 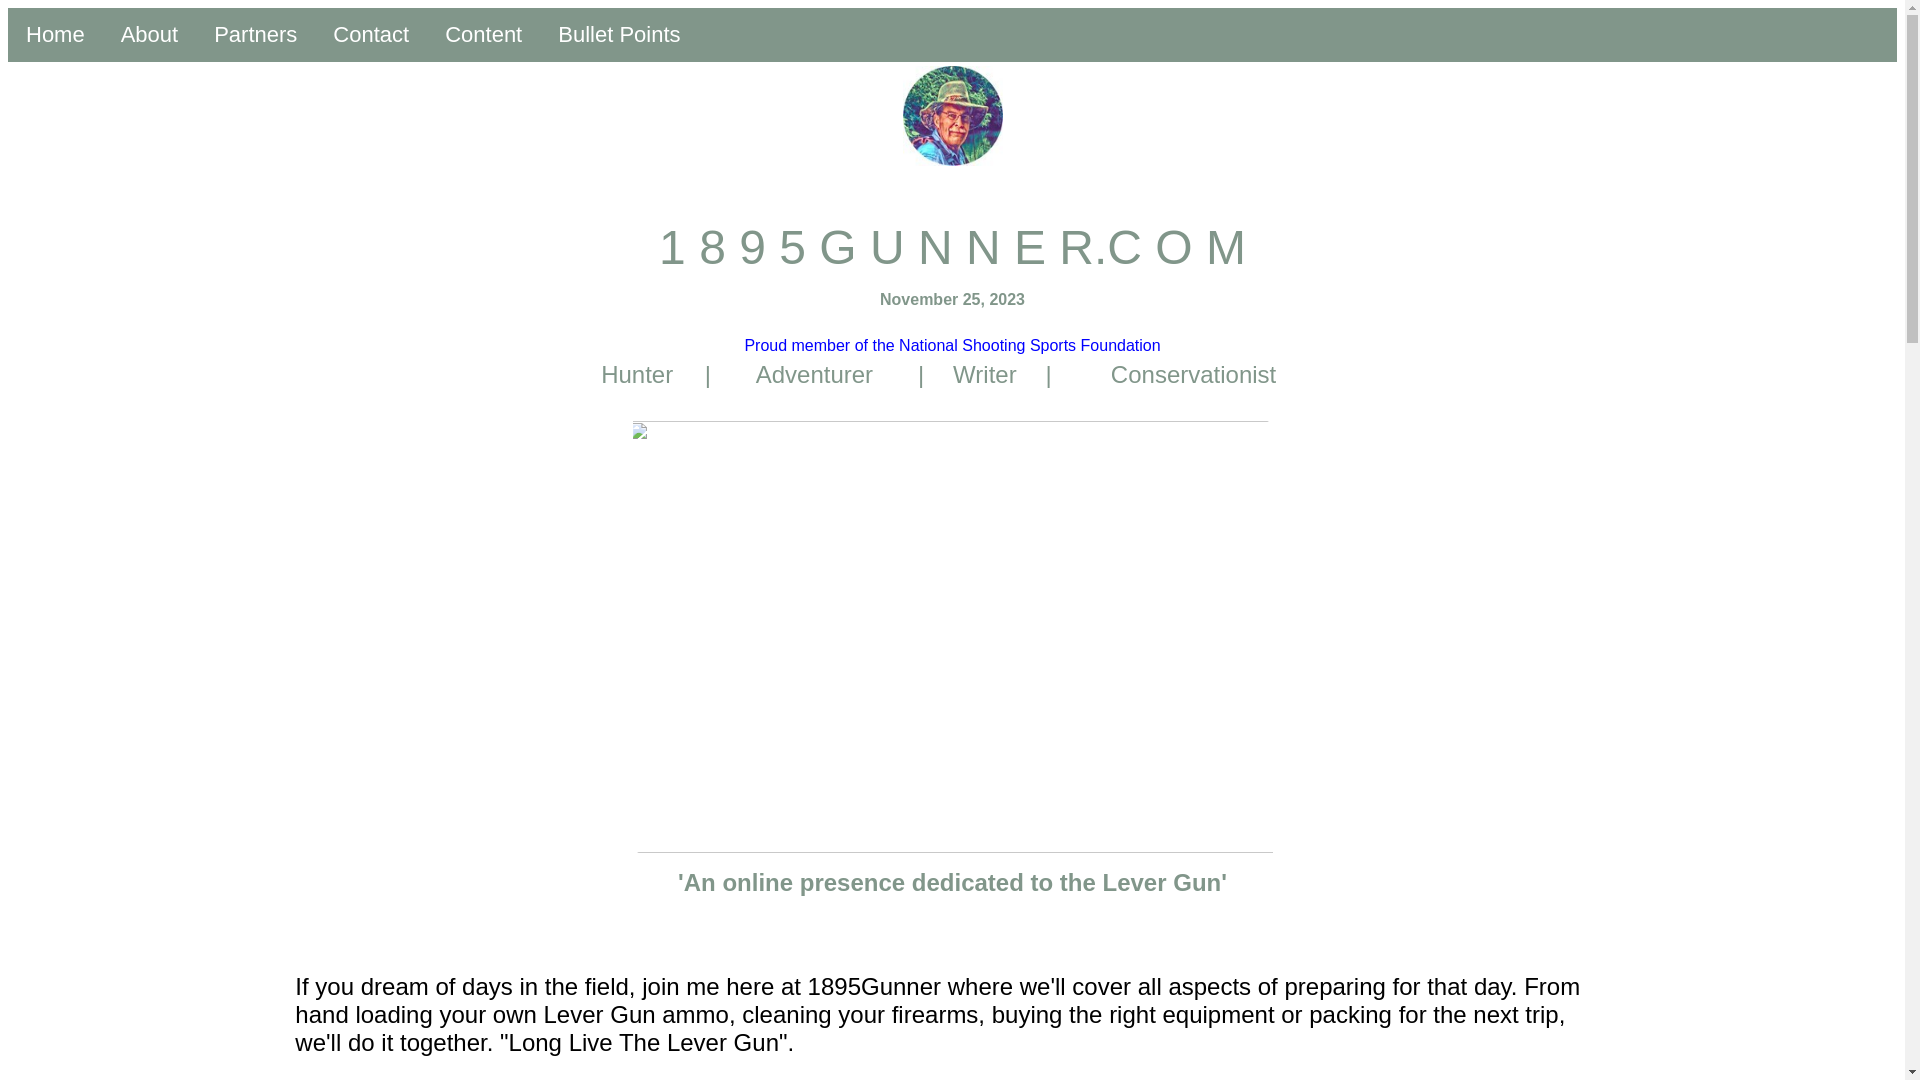 What do you see at coordinates (484, 35) in the screenshot?
I see `Content` at bounding box center [484, 35].